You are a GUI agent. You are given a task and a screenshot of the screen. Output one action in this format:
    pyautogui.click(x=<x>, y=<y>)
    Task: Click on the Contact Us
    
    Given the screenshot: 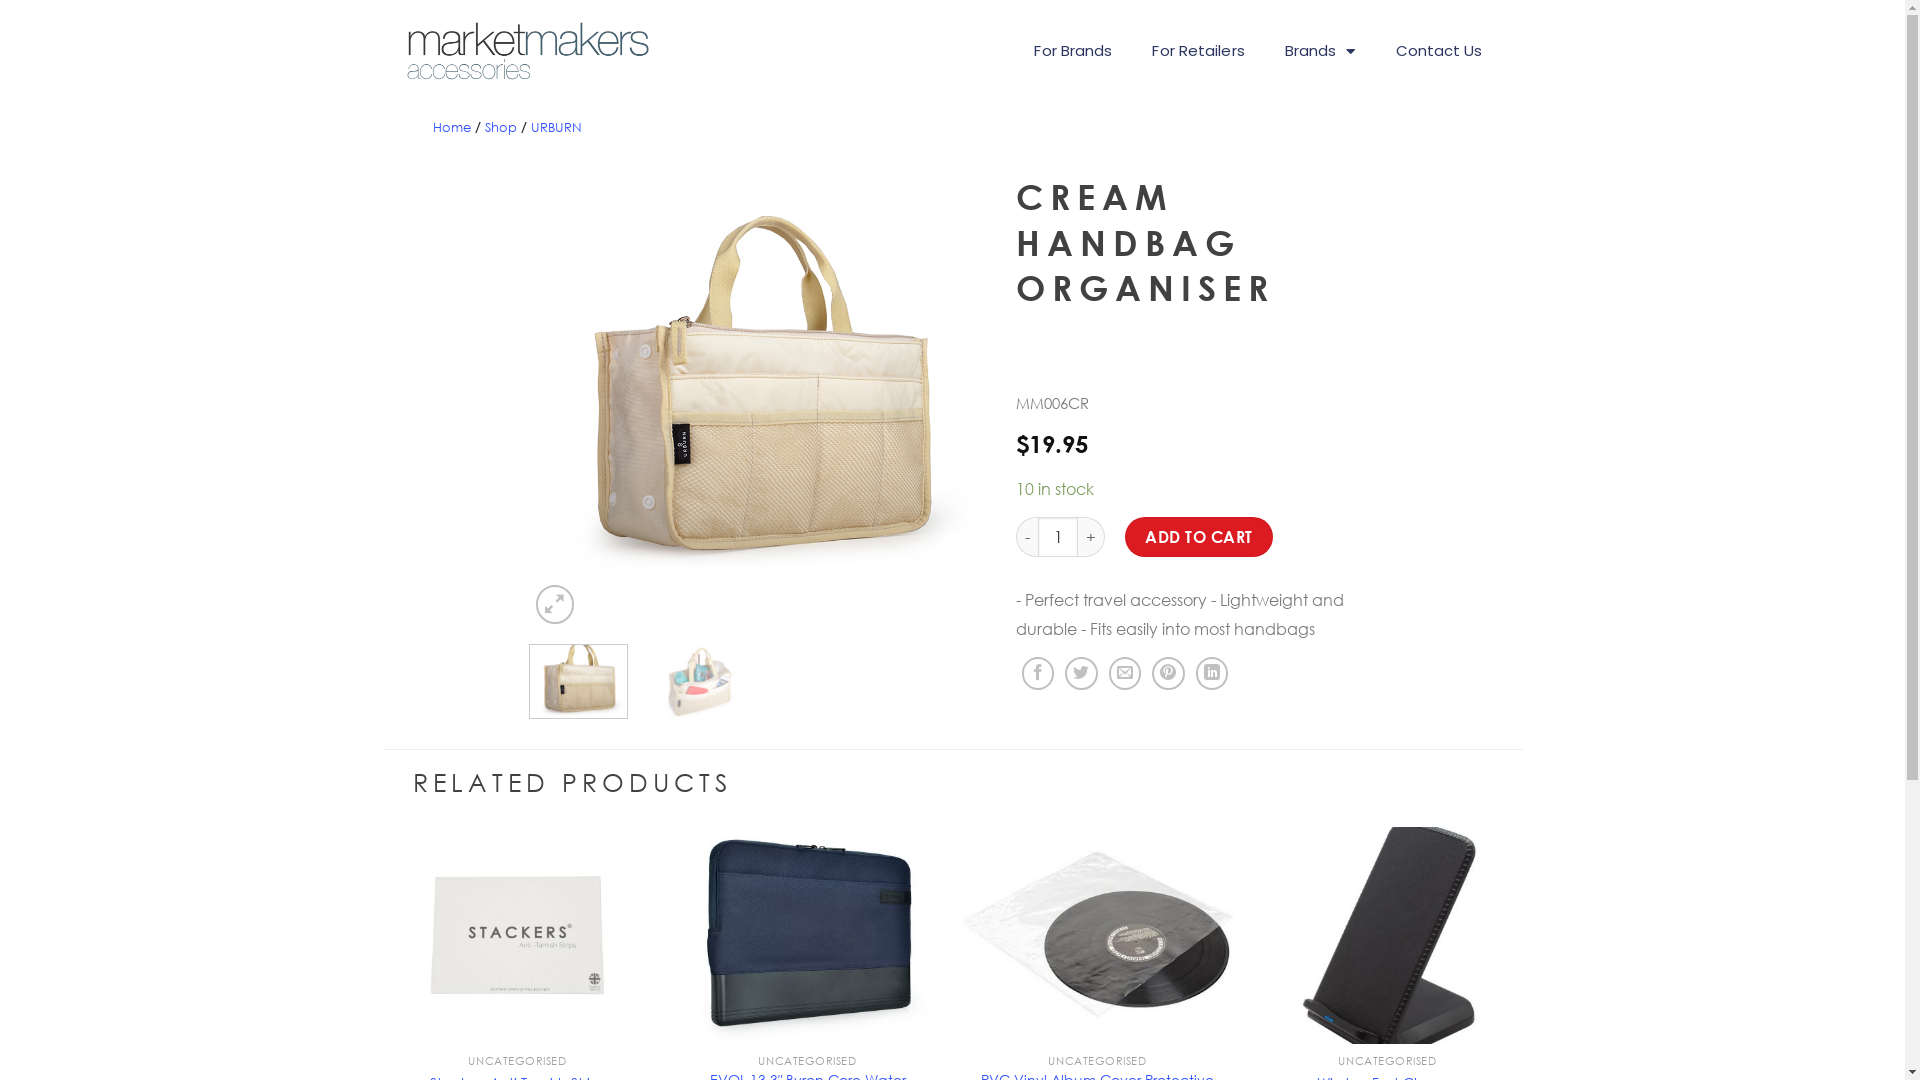 What is the action you would take?
    pyautogui.click(x=1440, y=51)
    